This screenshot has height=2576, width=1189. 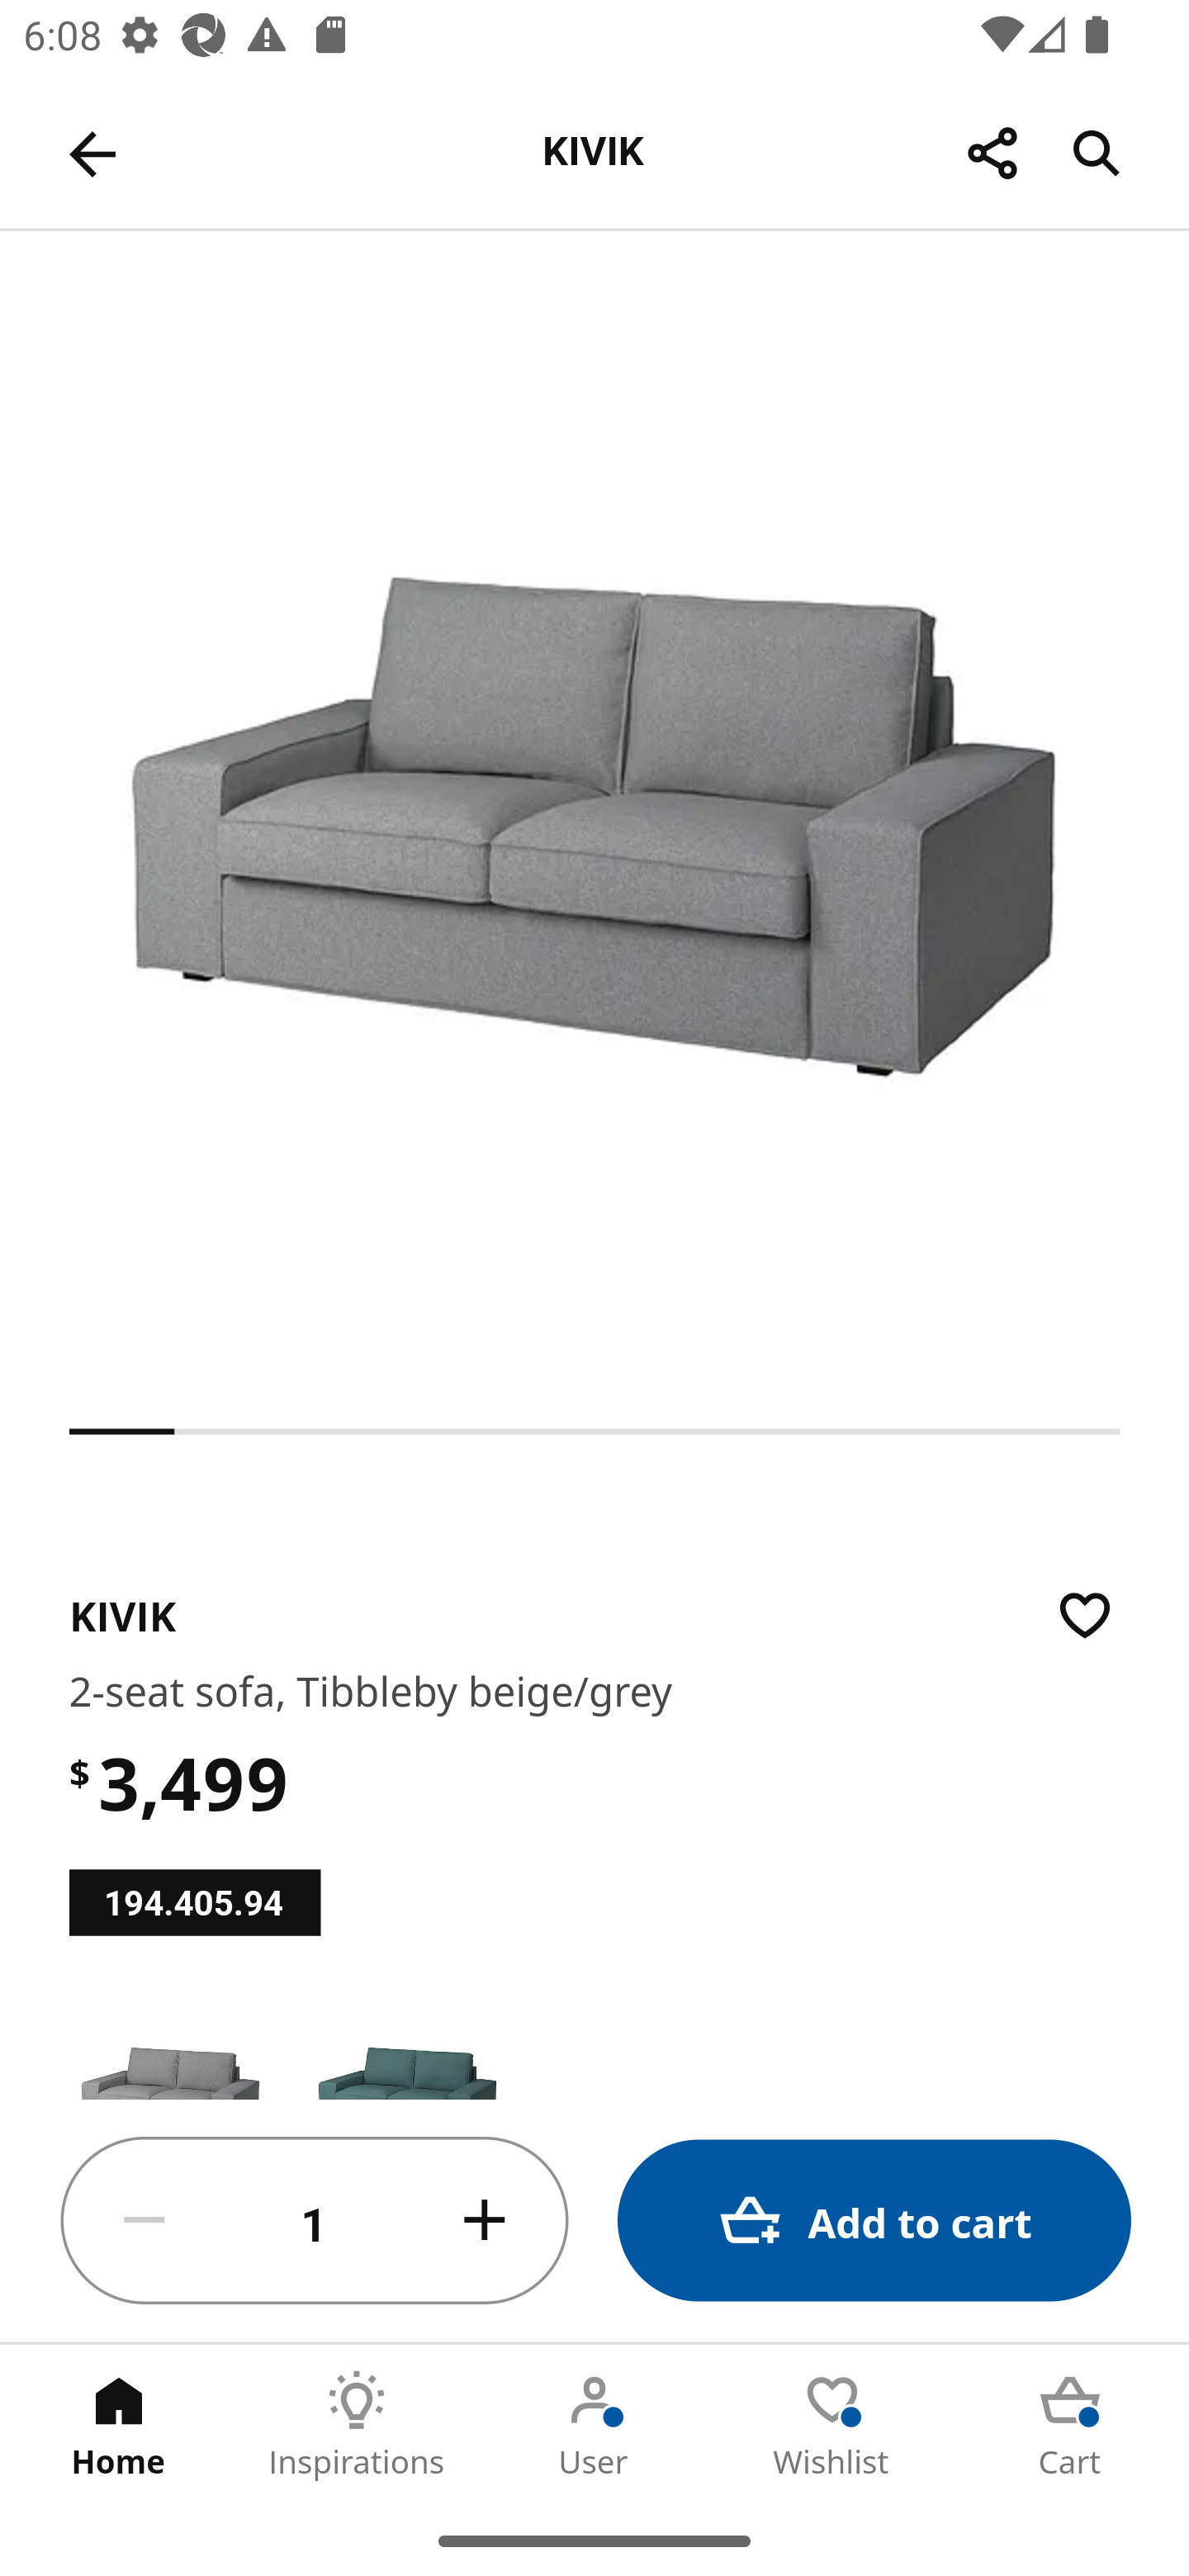 I want to click on 1, so click(x=315, y=2221).